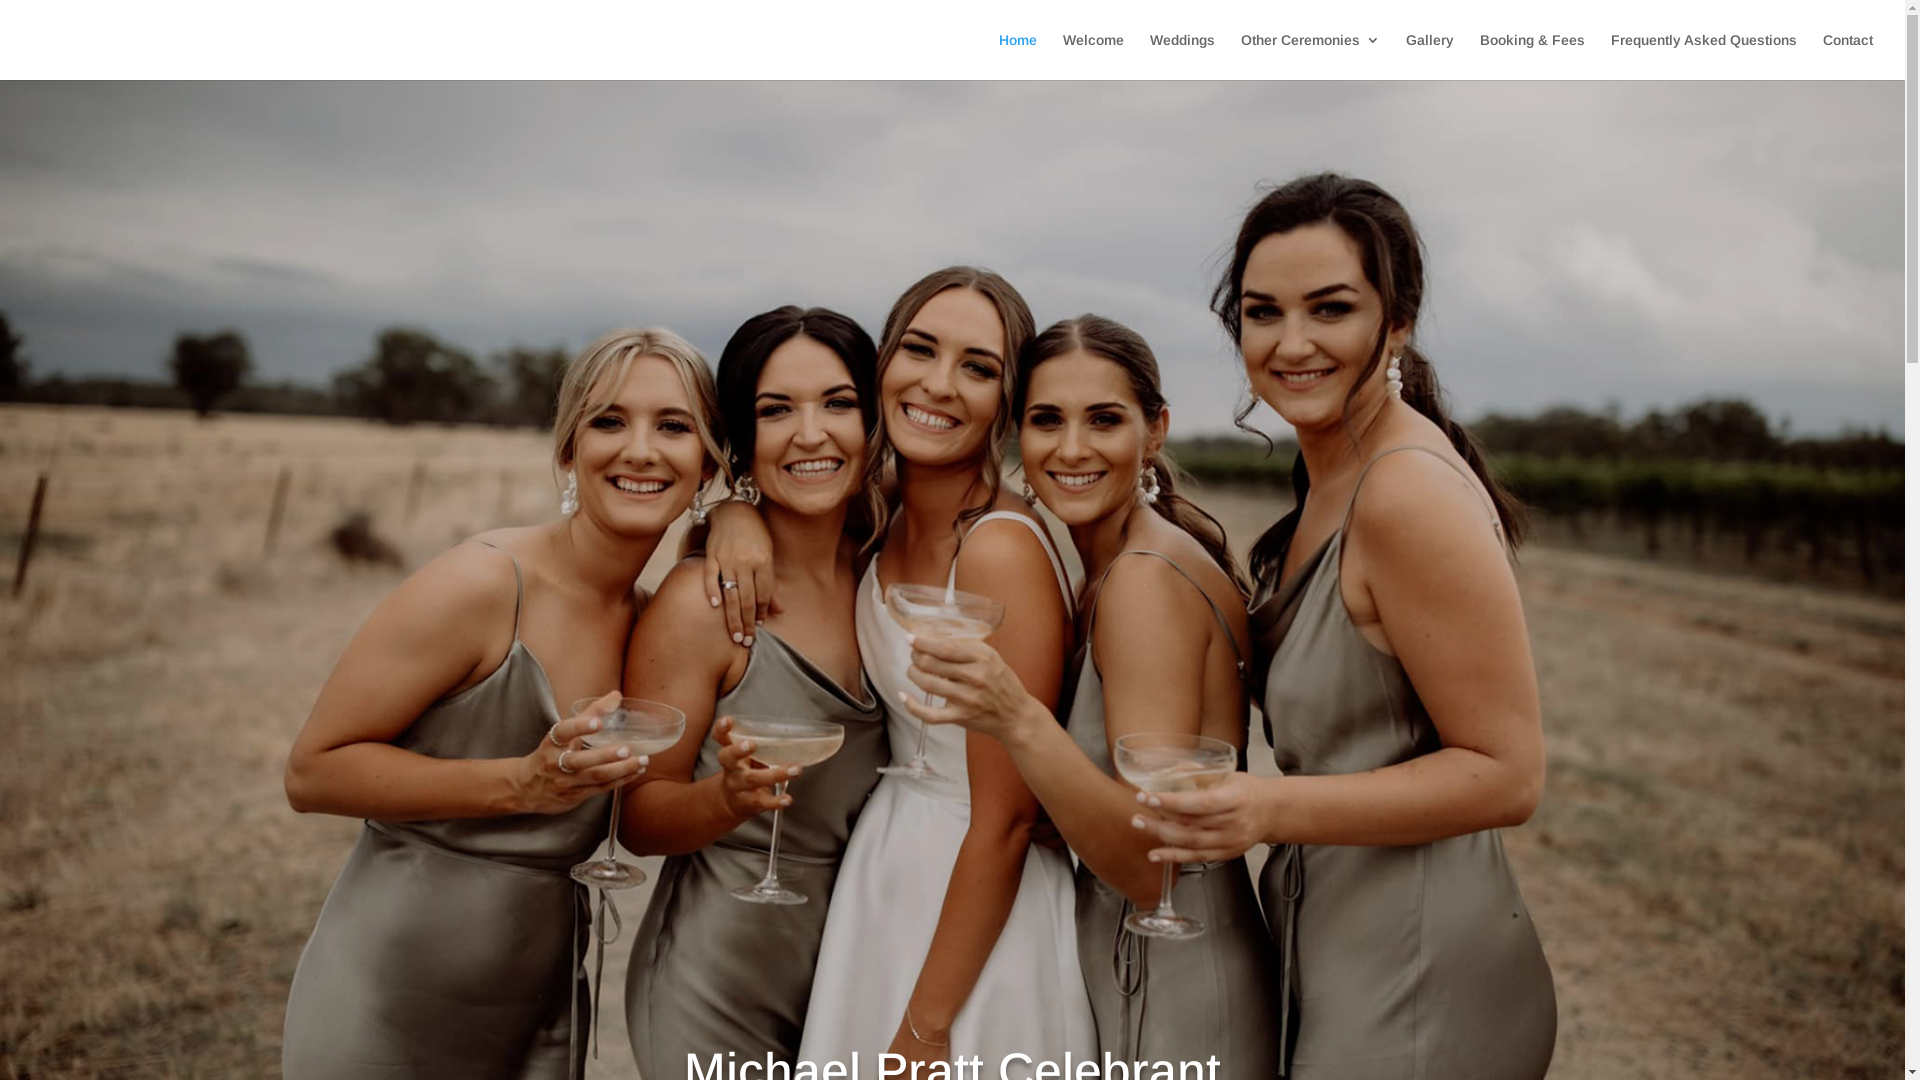 The height and width of the screenshot is (1080, 1920). What do you see at coordinates (1094, 56) in the screenshot?
I see `Welcome` at bounding box center [1094, 56].